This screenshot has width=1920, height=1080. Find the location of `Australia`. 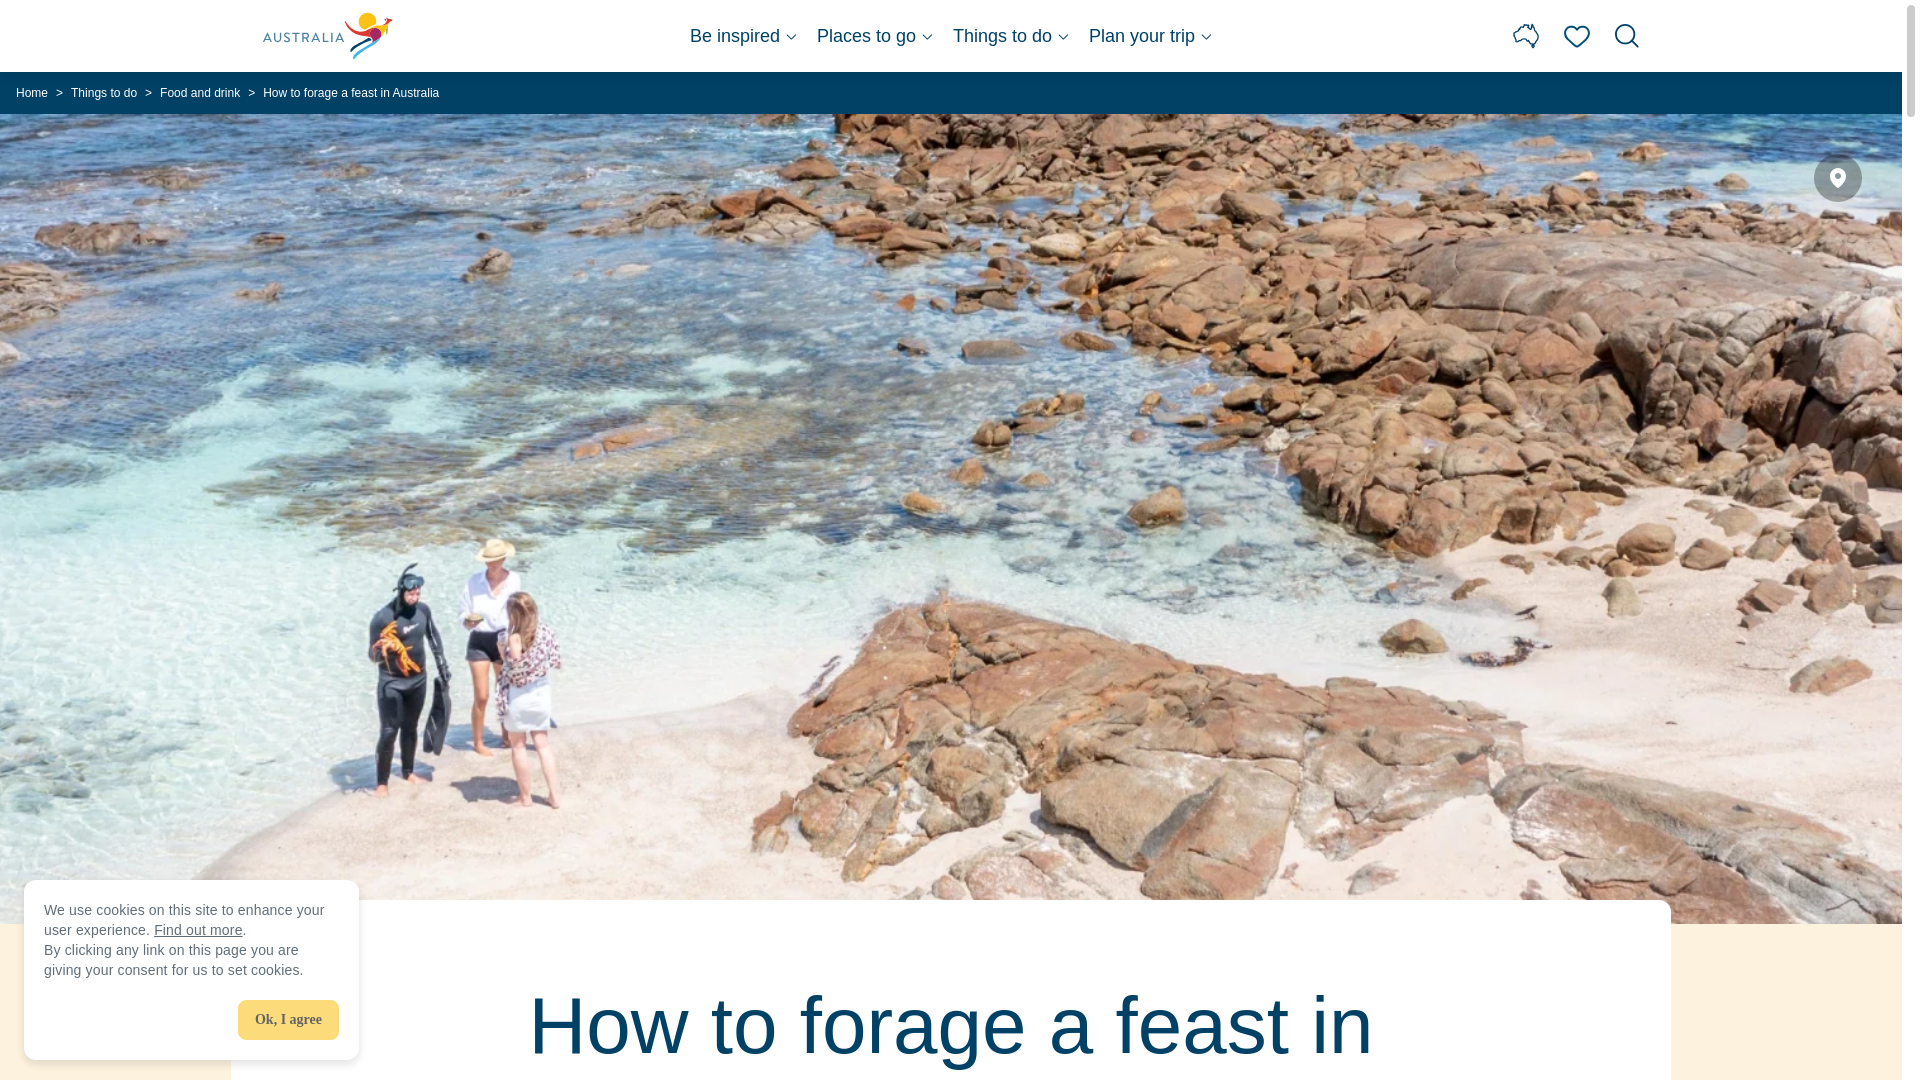

Australia is located at coordinates (328, 36).